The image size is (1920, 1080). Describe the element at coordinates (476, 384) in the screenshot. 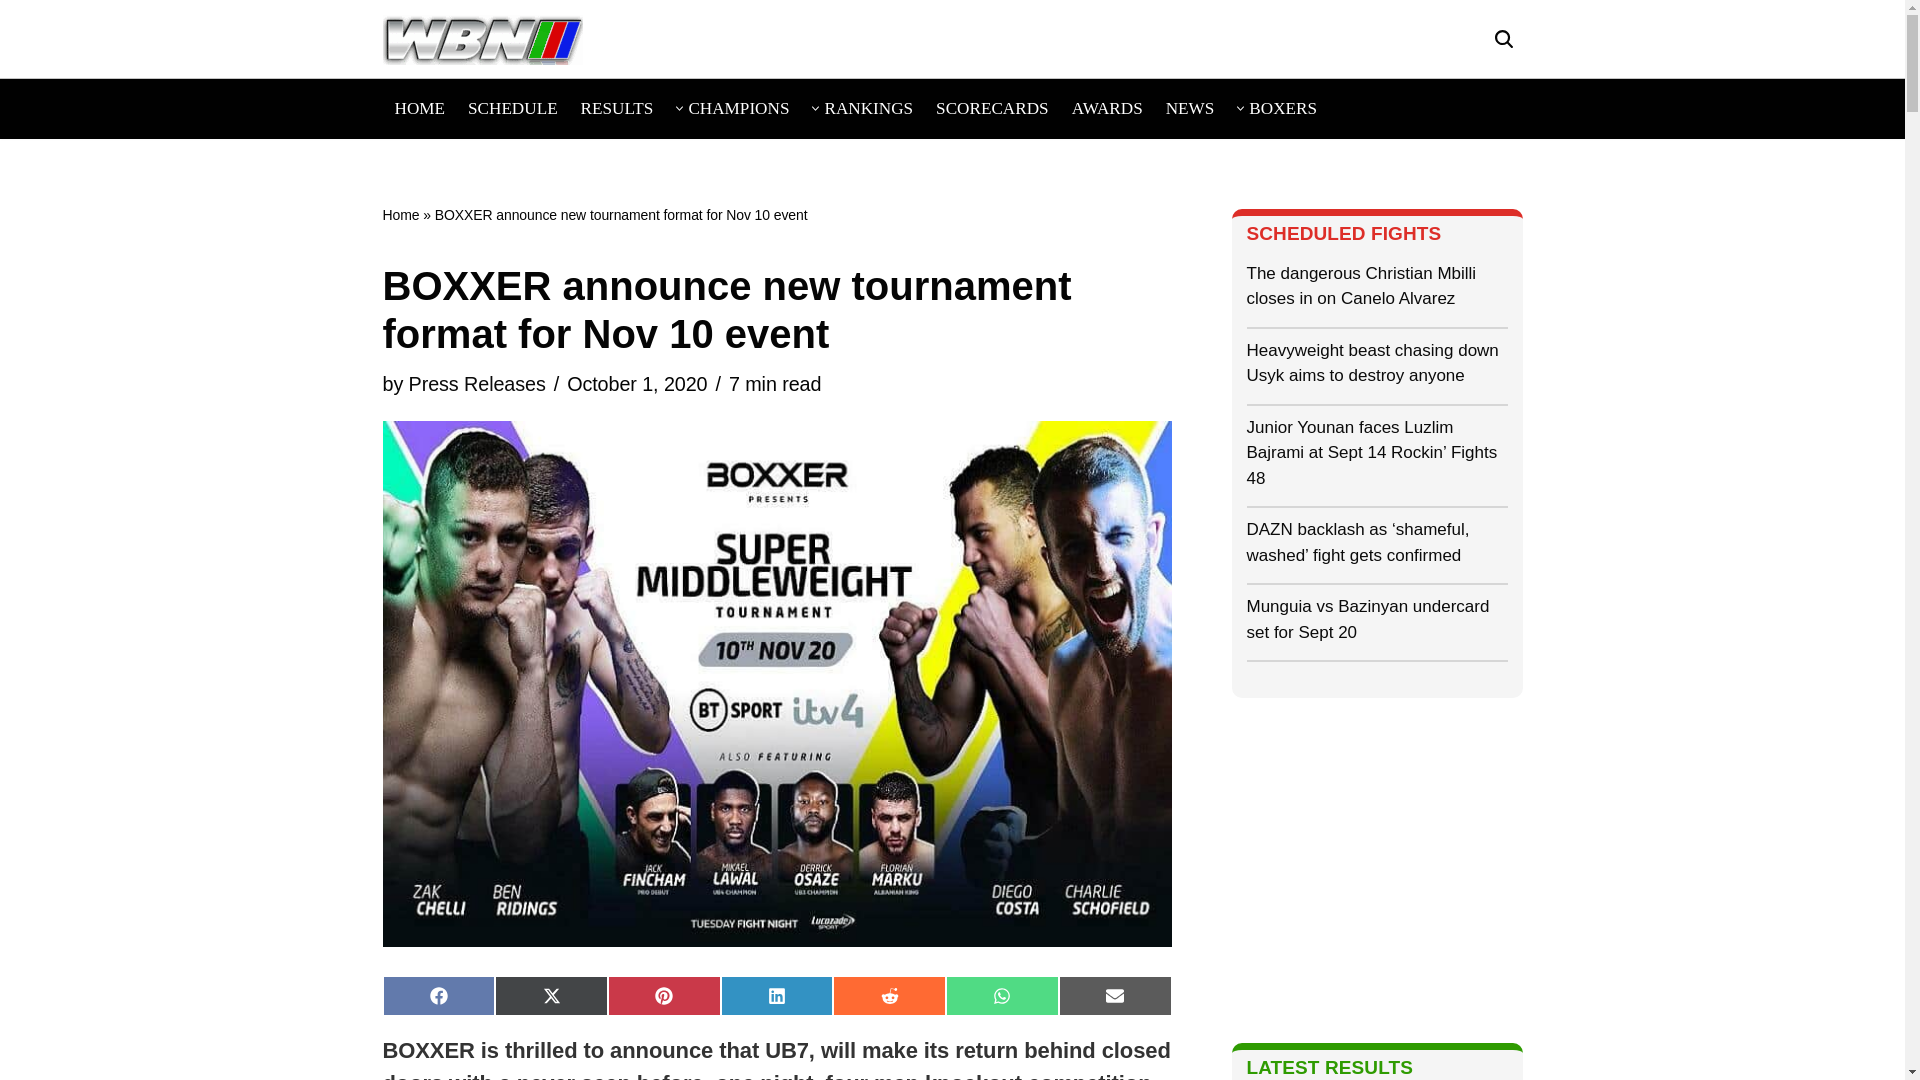

I see `Posts by Press Releases` at that location.